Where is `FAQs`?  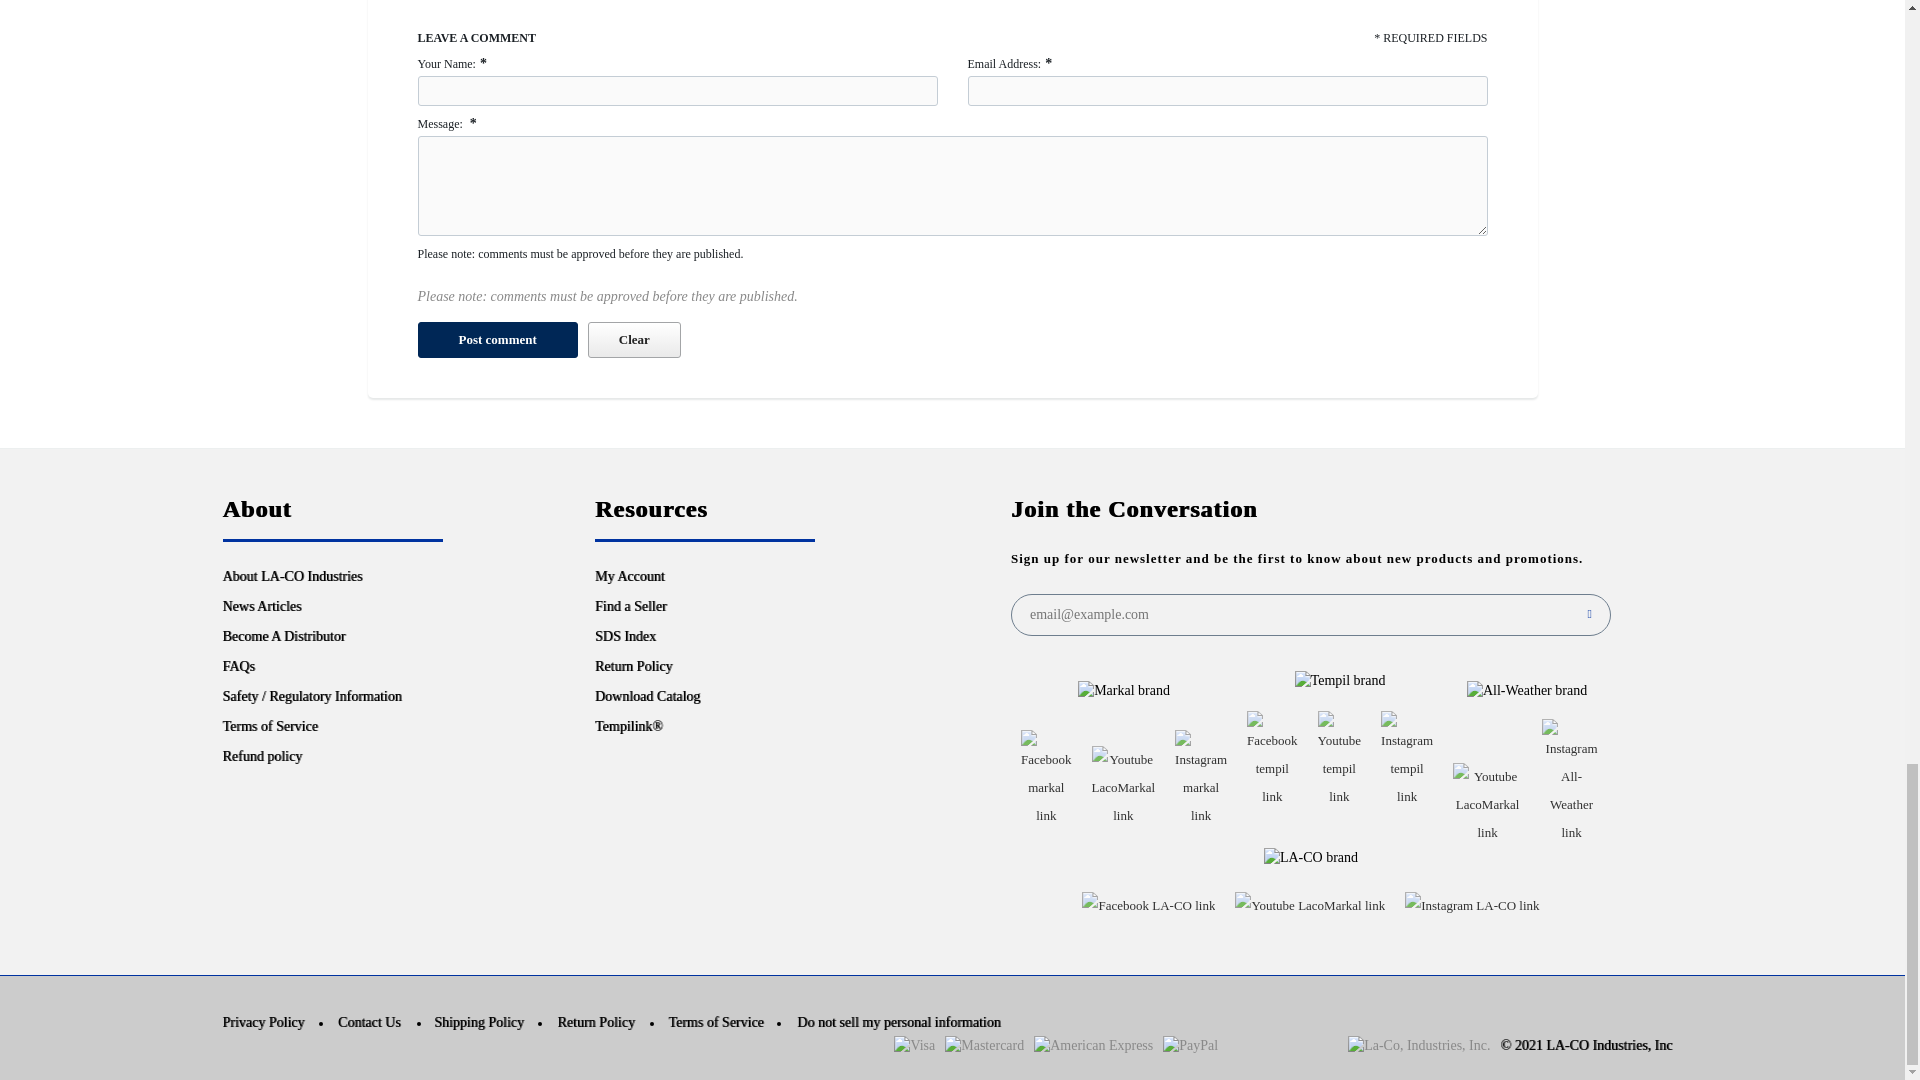
FAQs is located at coordinates (238, 666).